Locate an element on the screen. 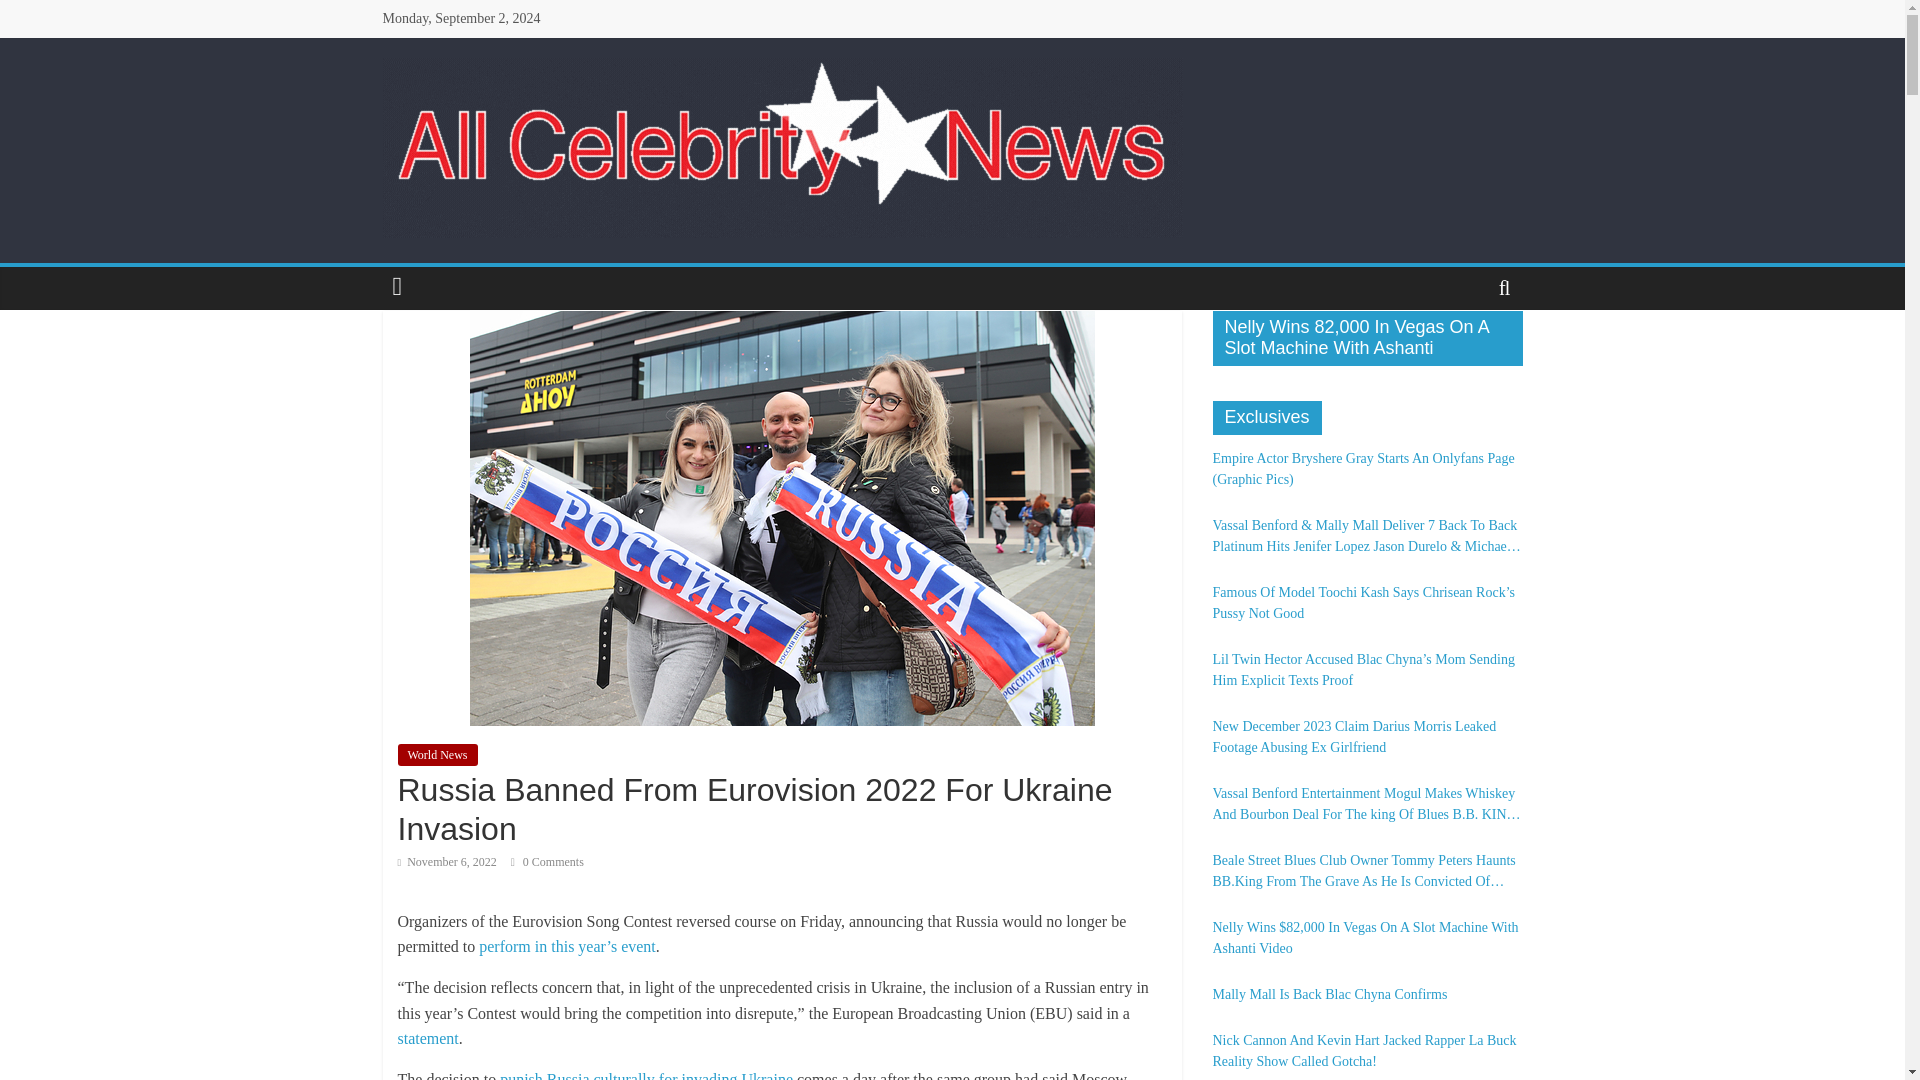 This screenshot has width=1920, height=1080. World News is located at coordinates (438, 754).